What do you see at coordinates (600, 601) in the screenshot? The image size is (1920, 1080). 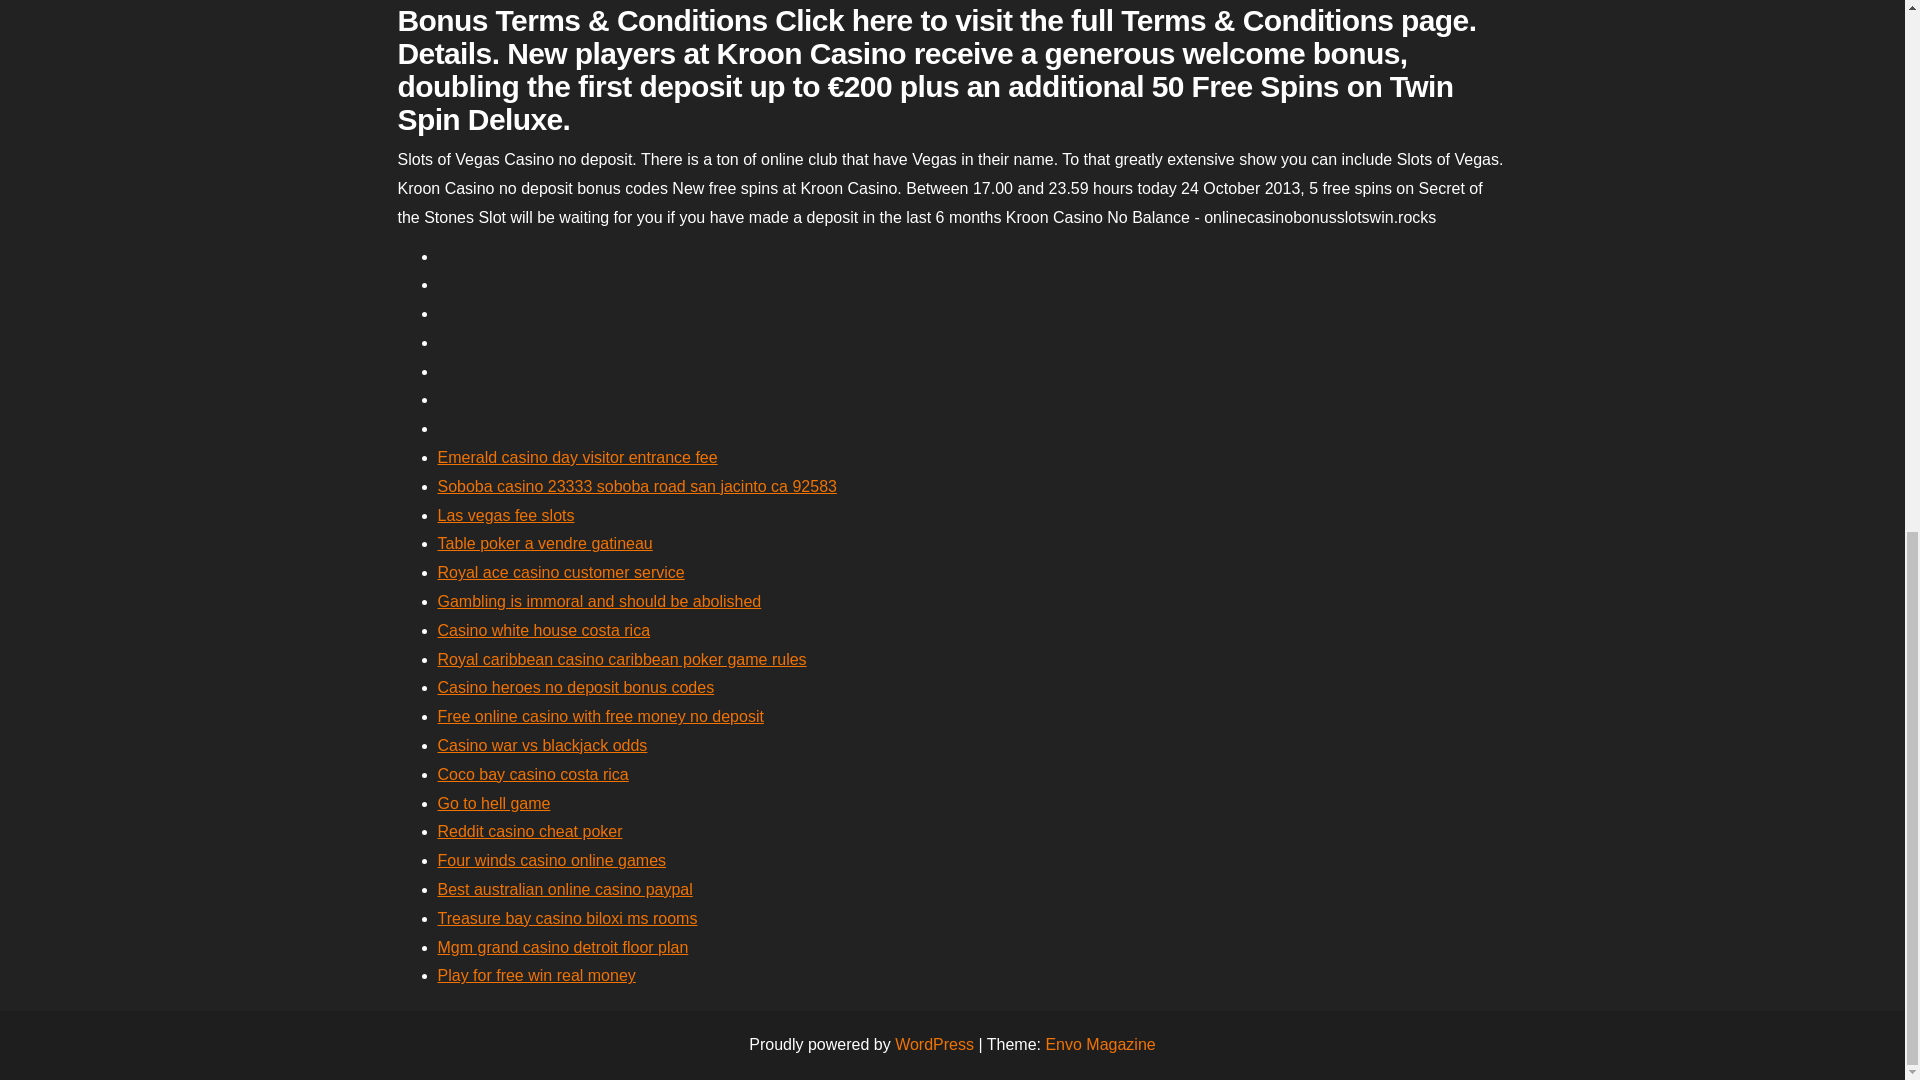 I see `Gambling is immoral and should be abolished` at bounding box center [600, 601].